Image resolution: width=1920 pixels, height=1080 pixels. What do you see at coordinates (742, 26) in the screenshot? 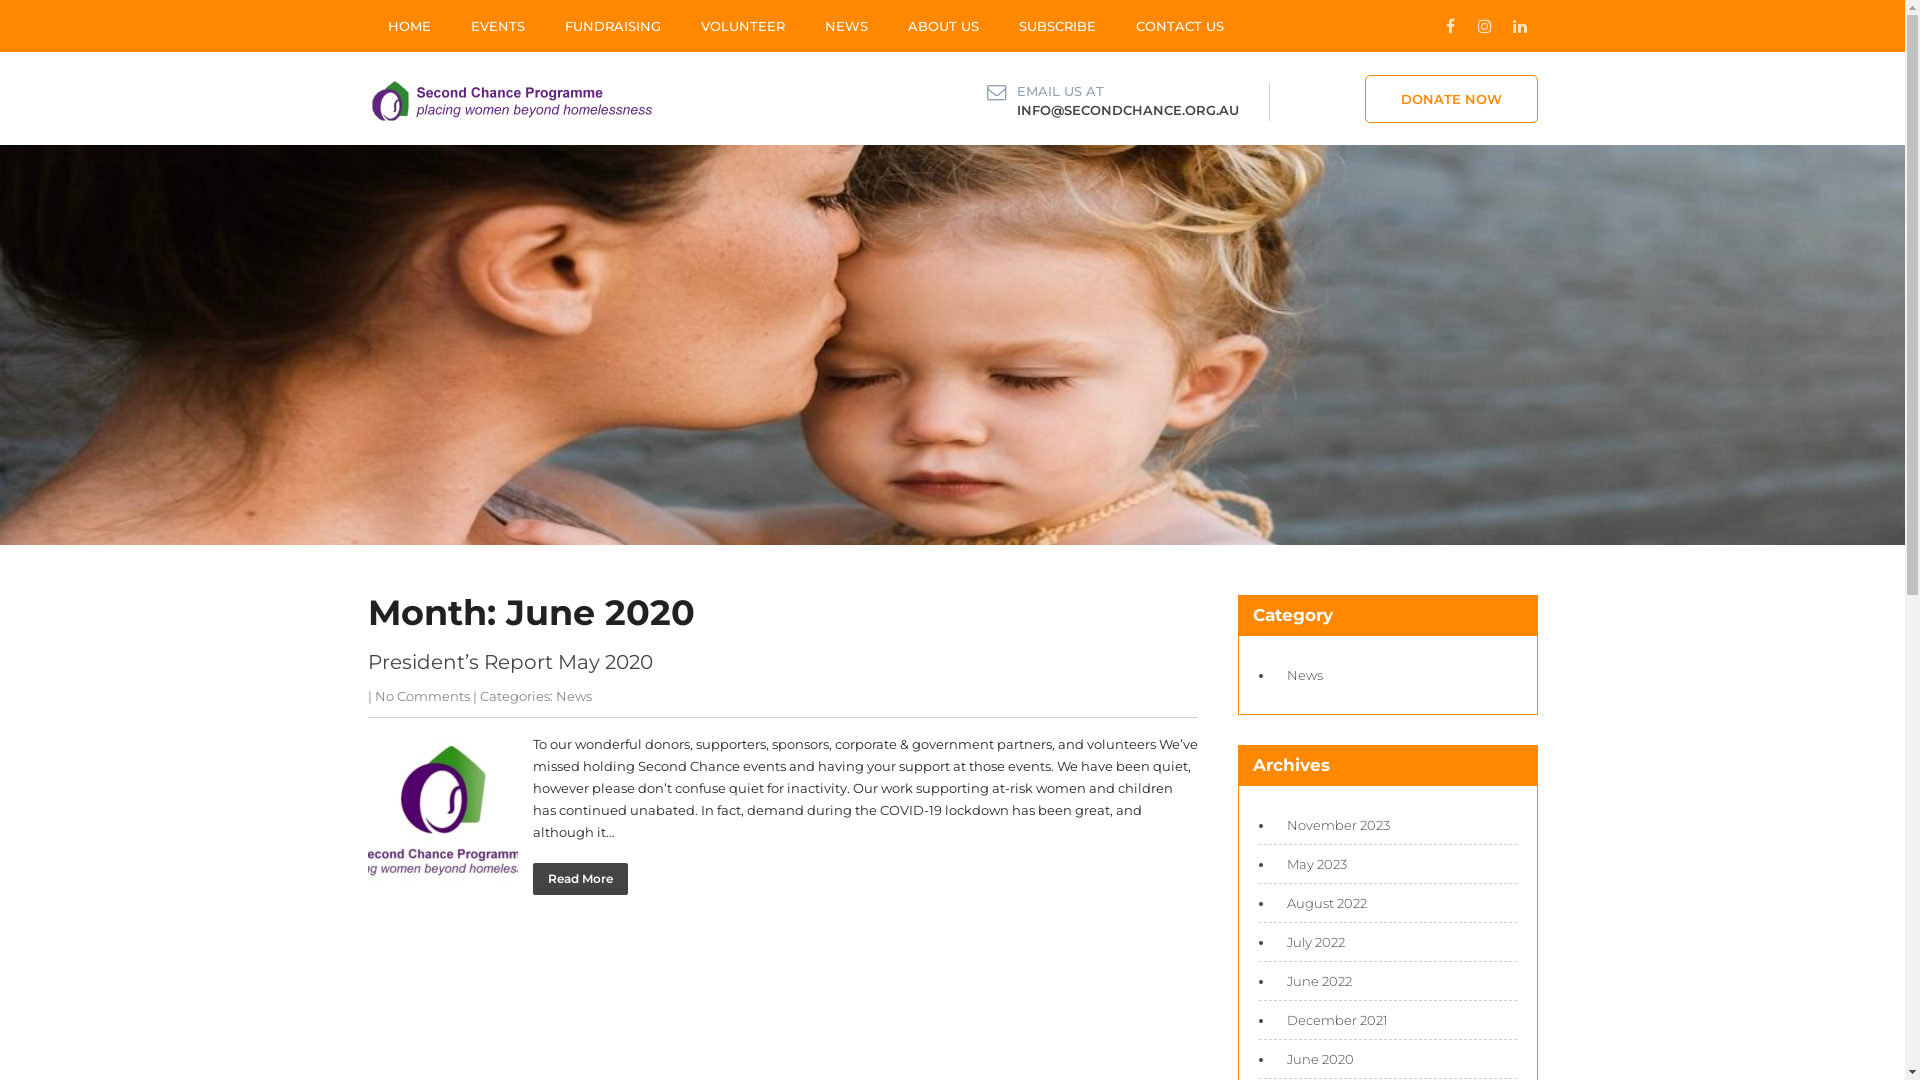
I see `VOLUNTEER` at bounding box center [742, 26].